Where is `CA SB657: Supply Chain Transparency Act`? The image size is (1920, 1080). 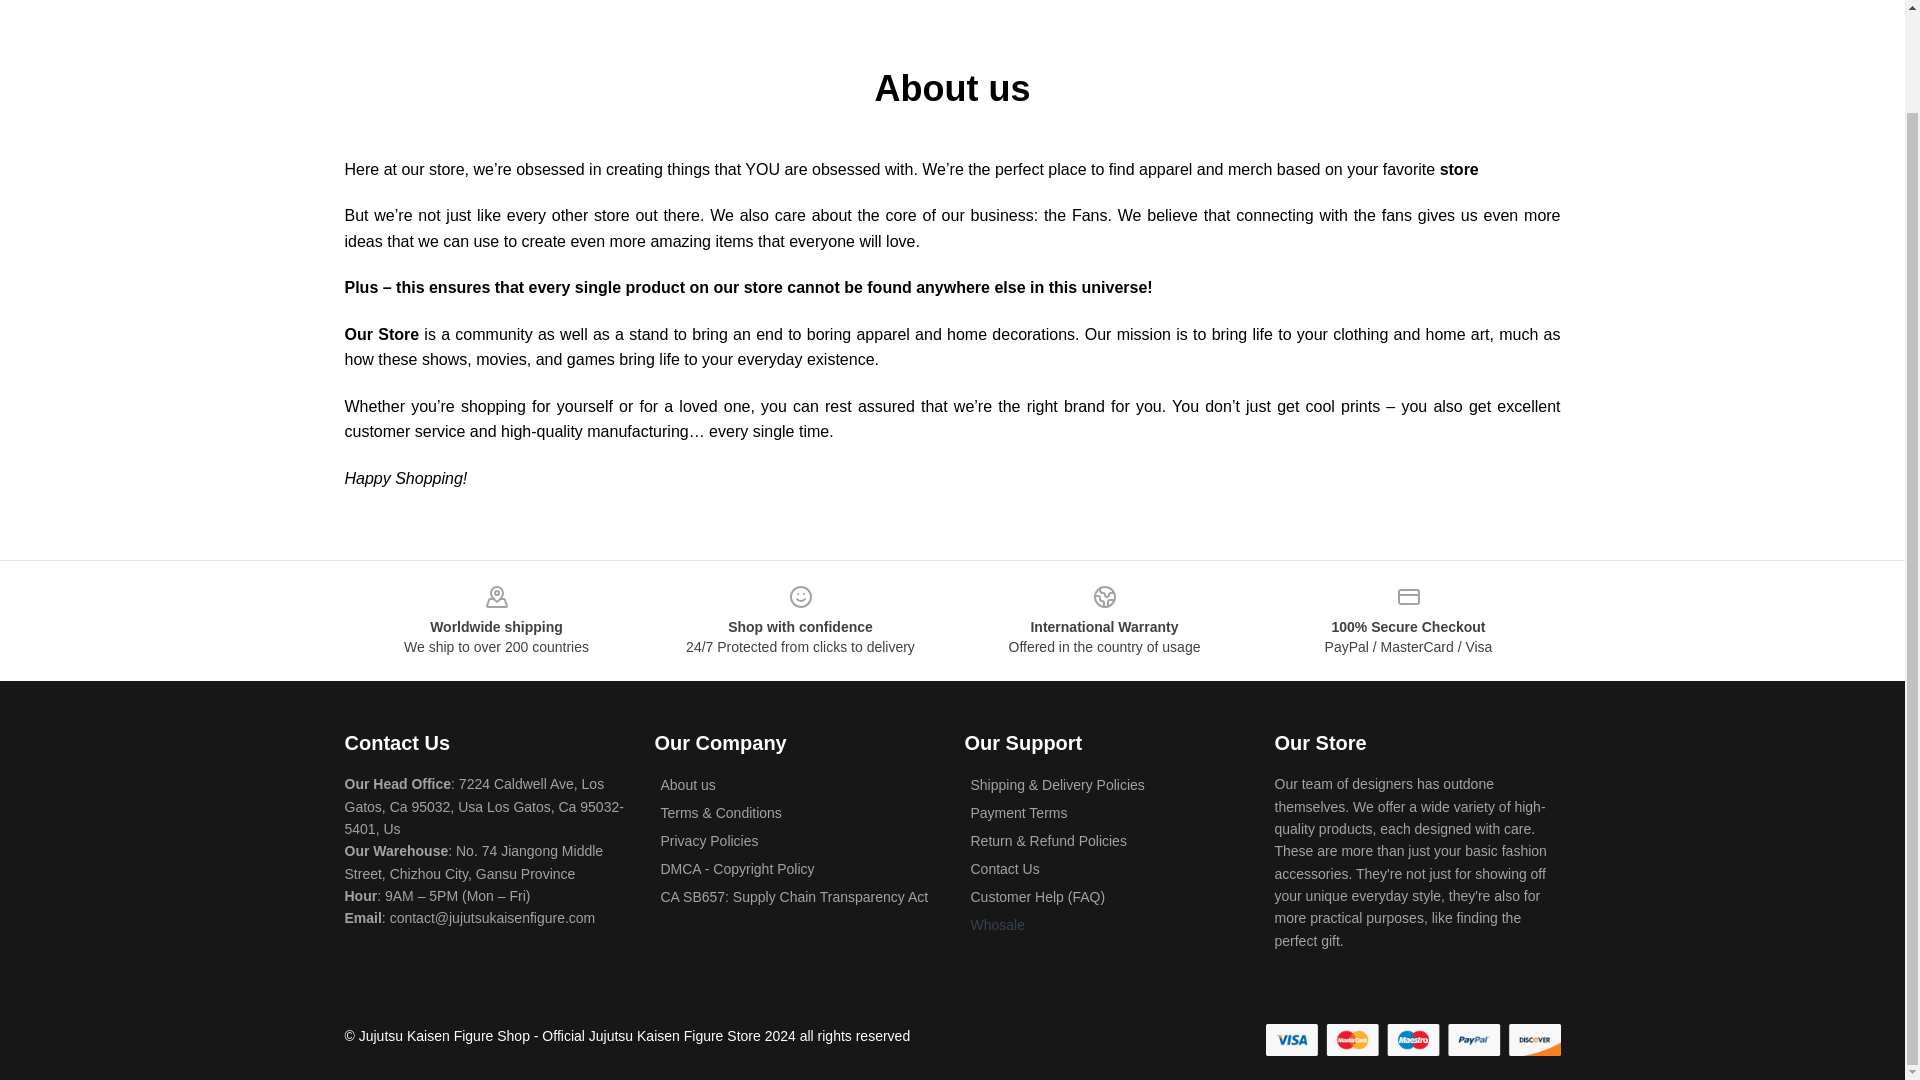 CA SB657: Supply Chain Transparency Act is located at coordinates (794, 896).